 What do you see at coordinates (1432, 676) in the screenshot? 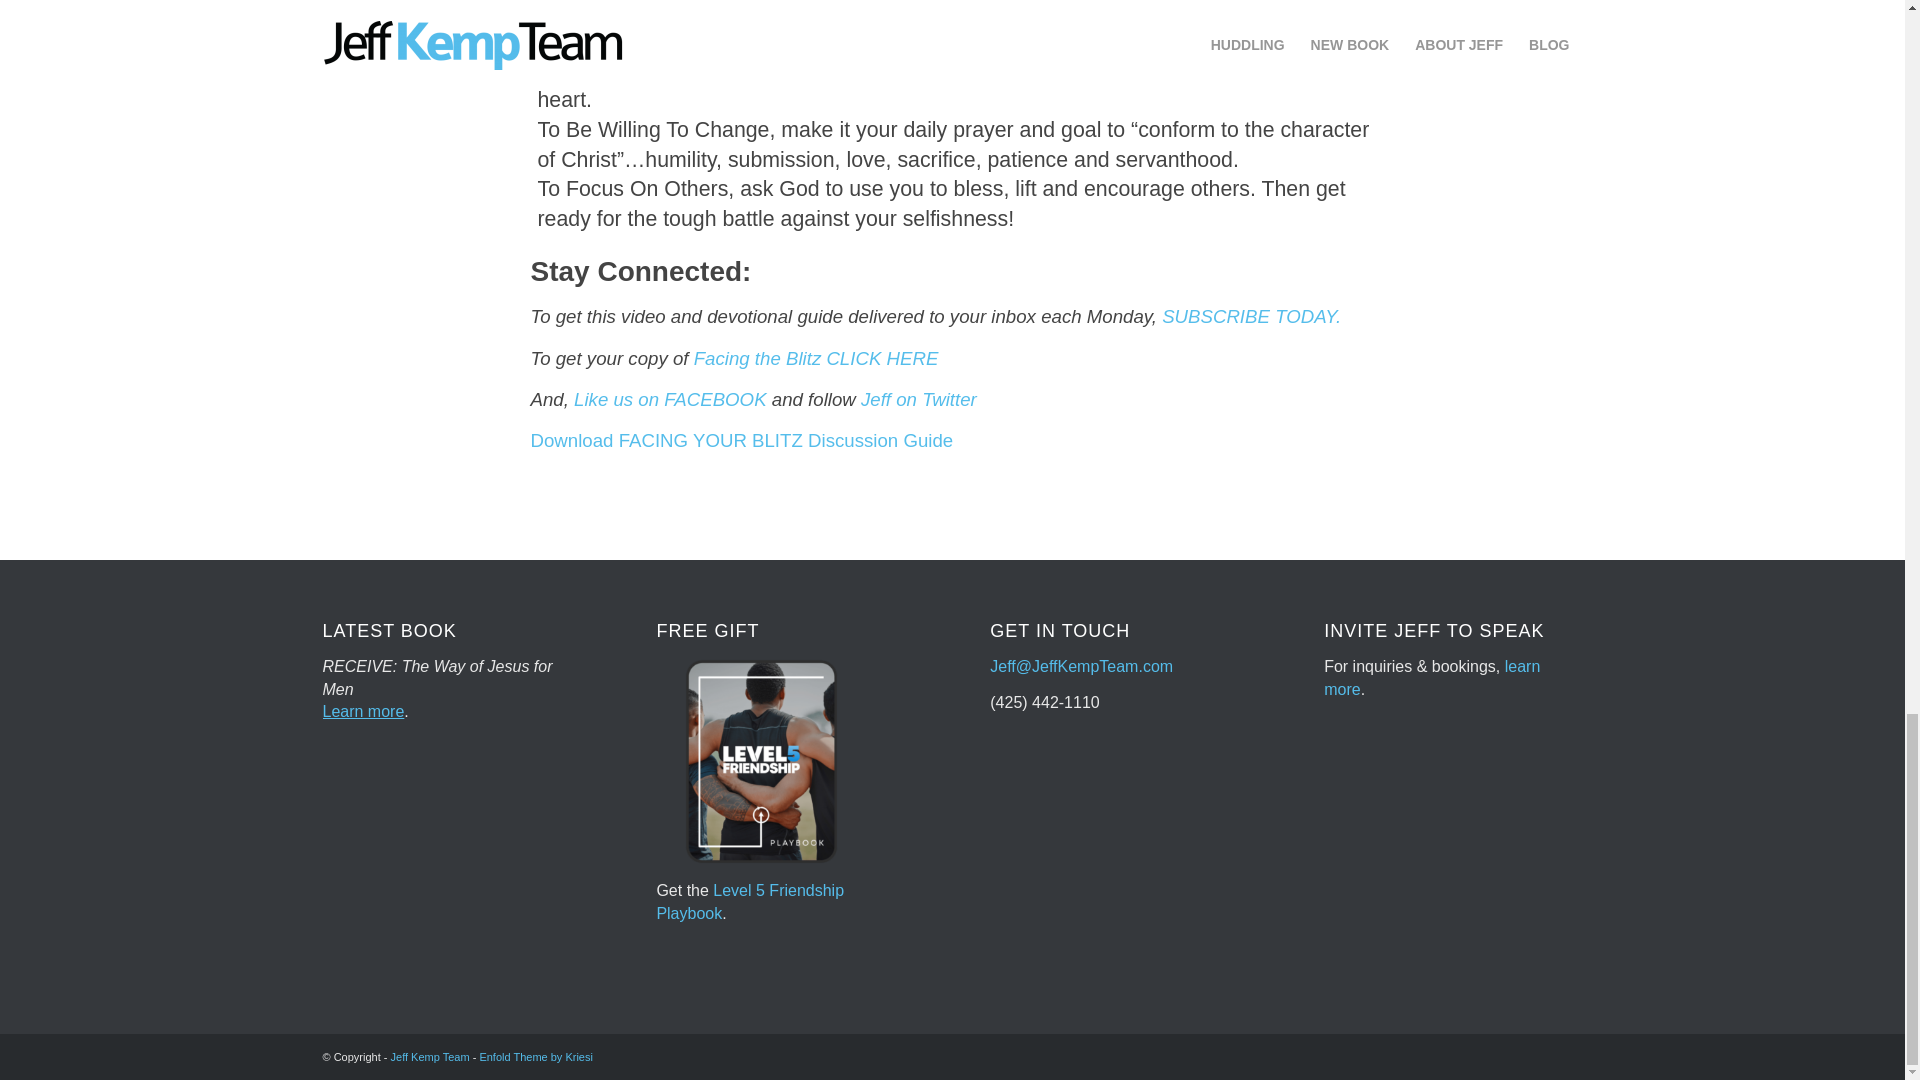
I see `learn more` at bounding box center [1432, 676].